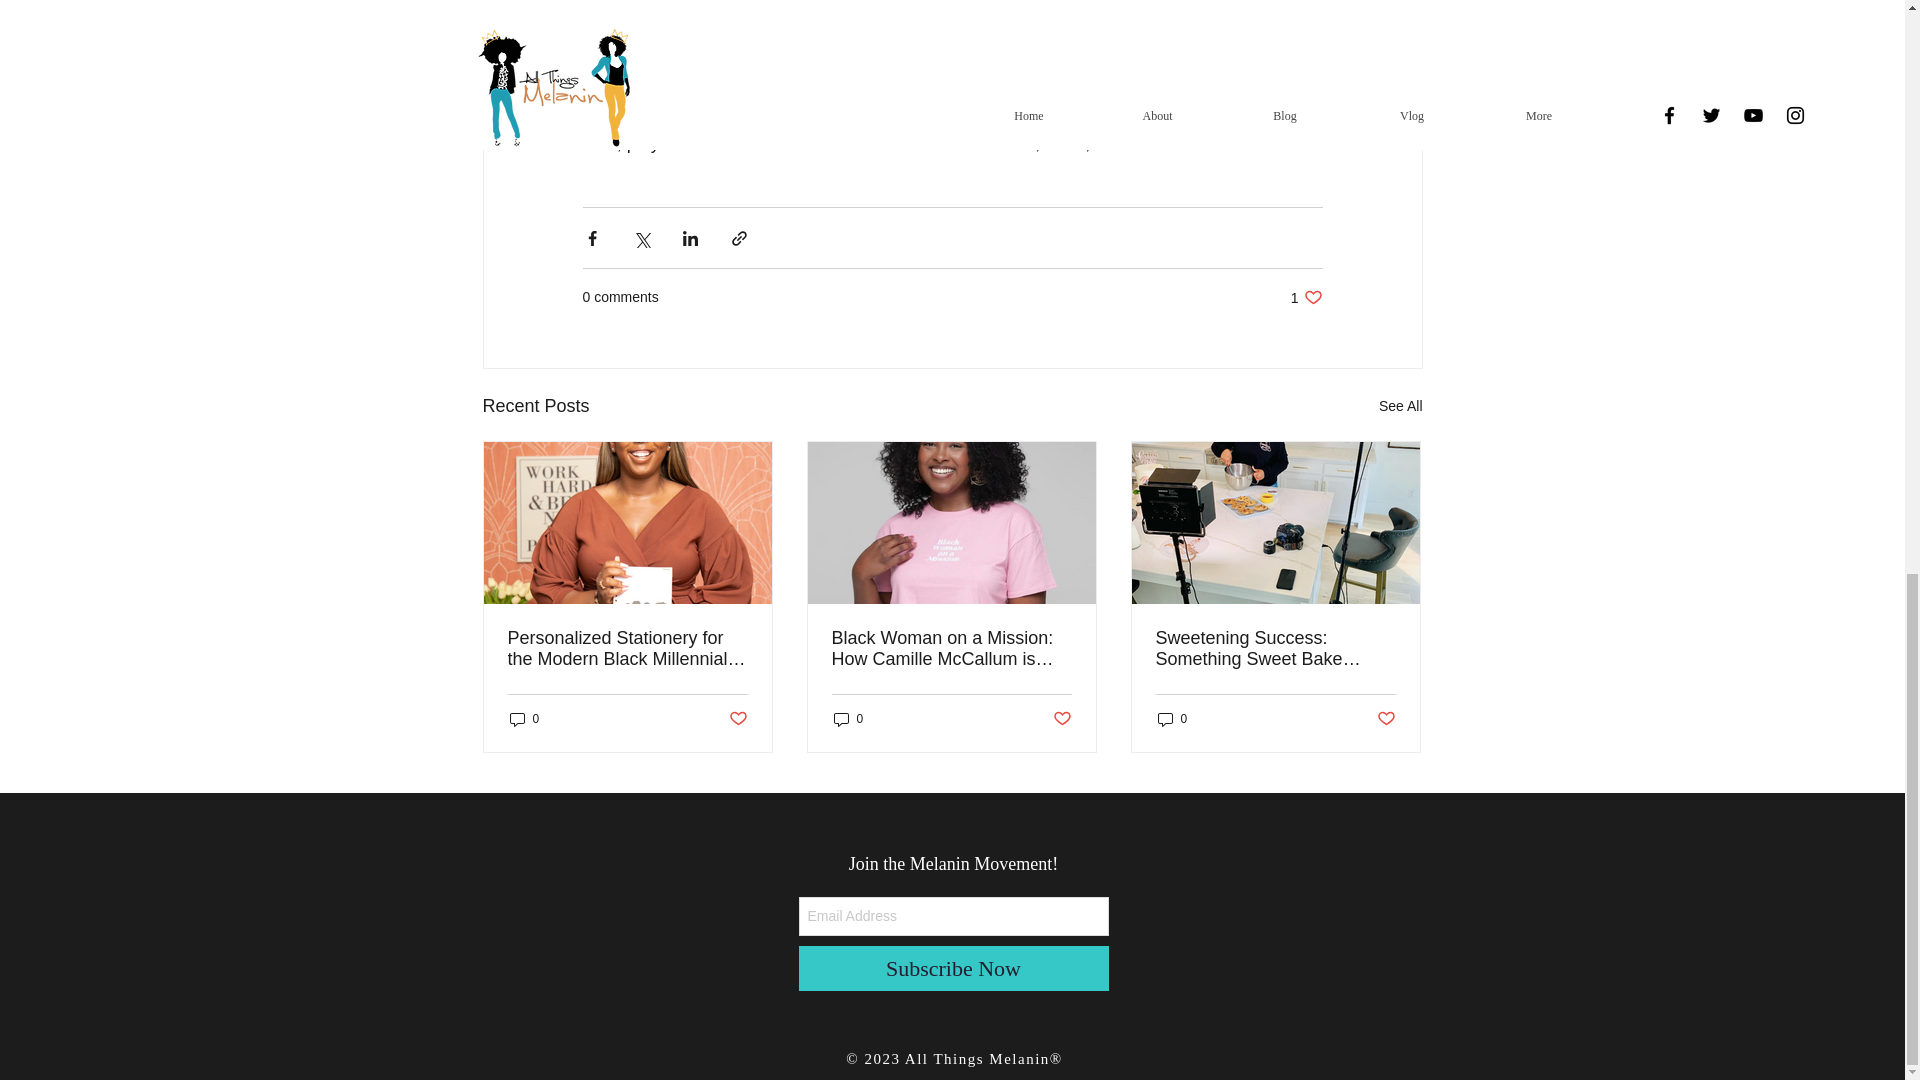  What do you see at coordinates (952, 968) in the screenshot?
I see `Subscribe Now` at bounding box center [952, 968].